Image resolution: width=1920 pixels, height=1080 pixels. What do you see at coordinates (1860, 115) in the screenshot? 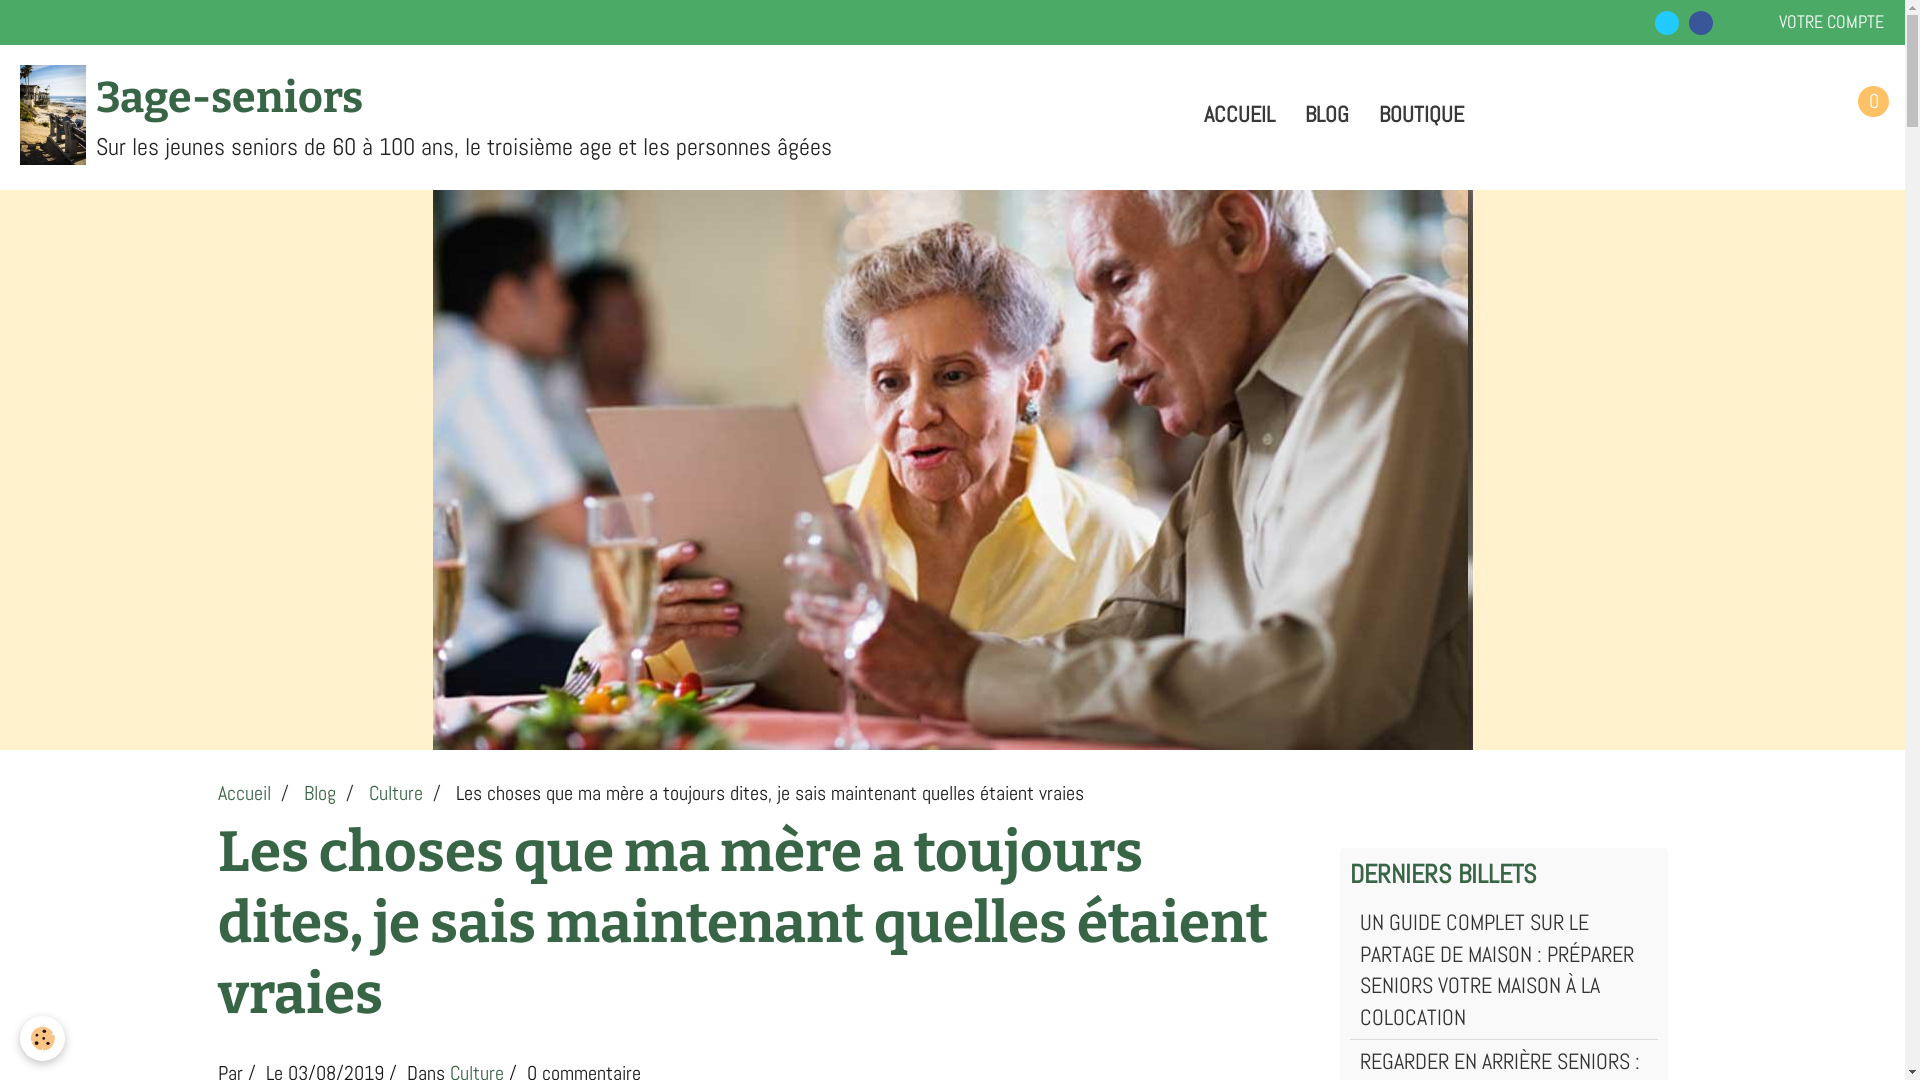
I see `0` at bounding box center [1860, 115].